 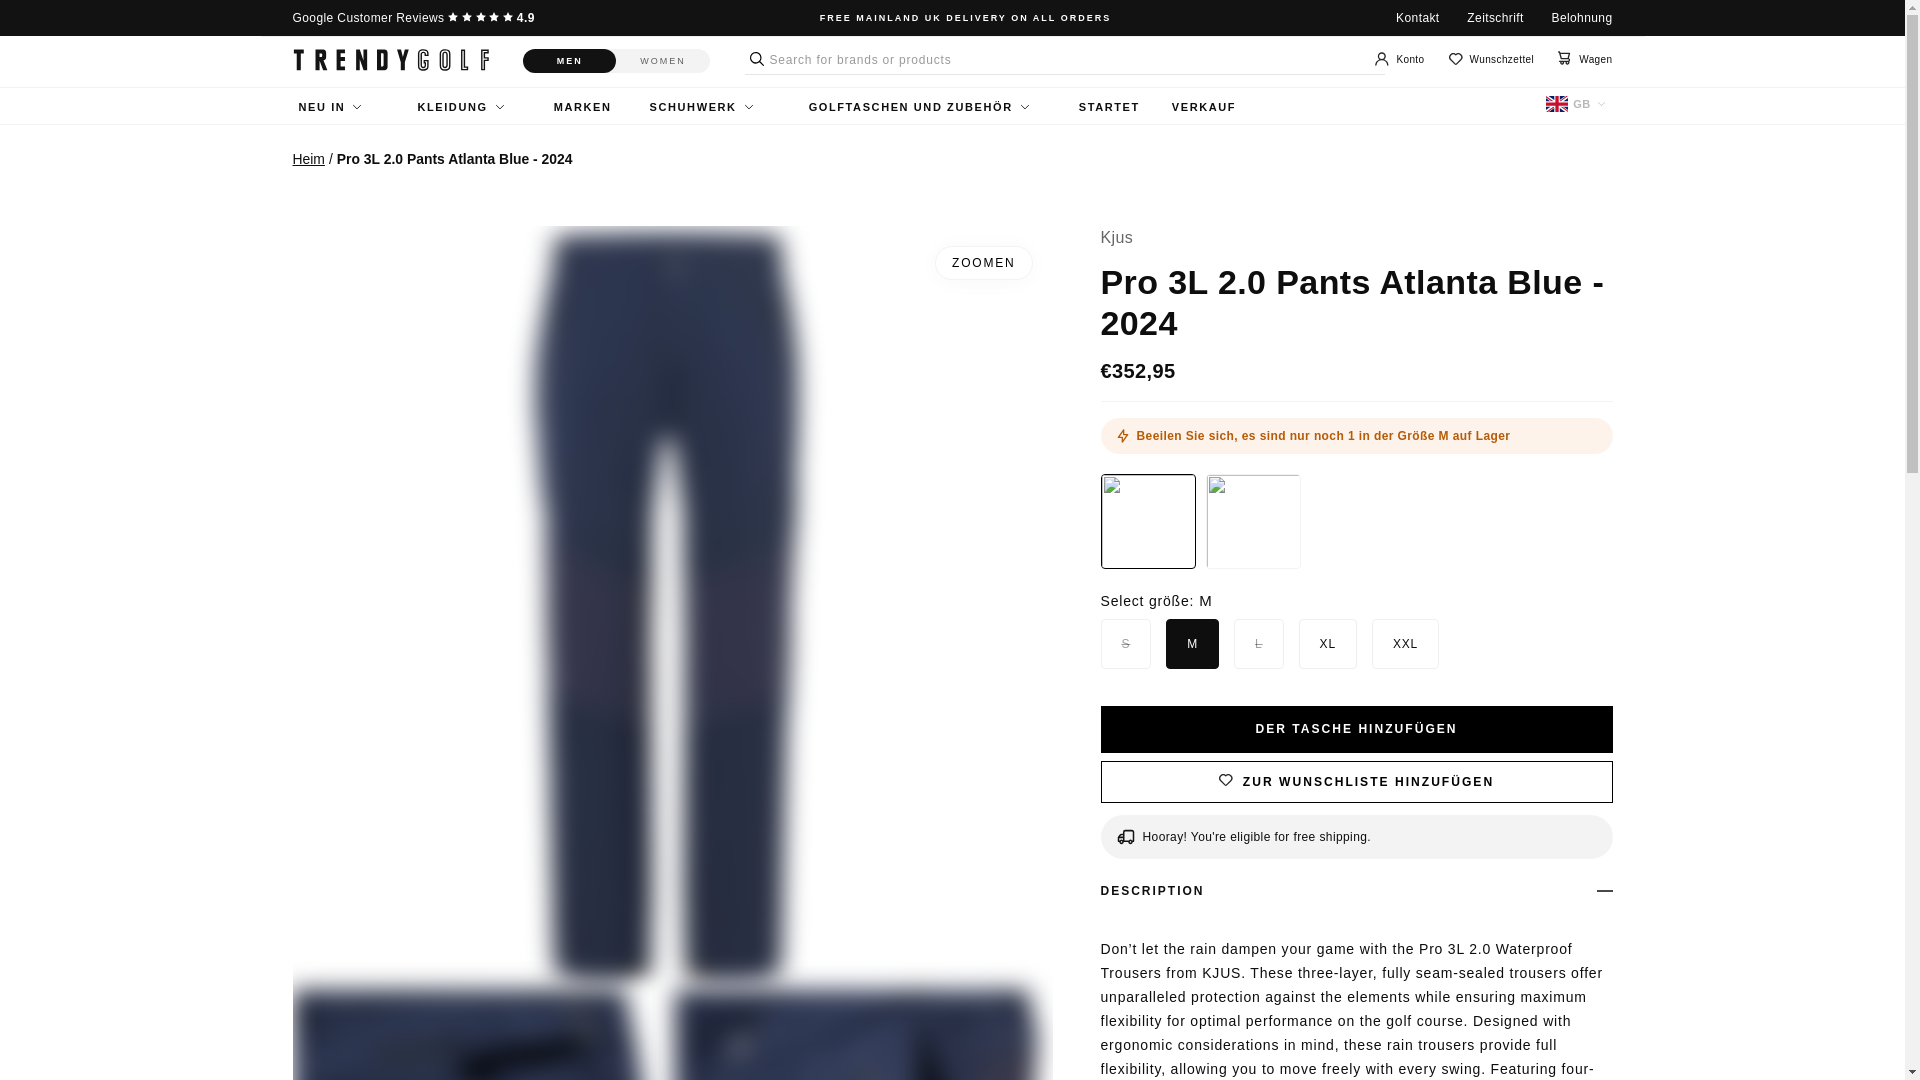 I want to click on XXL, so click(x=1378, y=644).